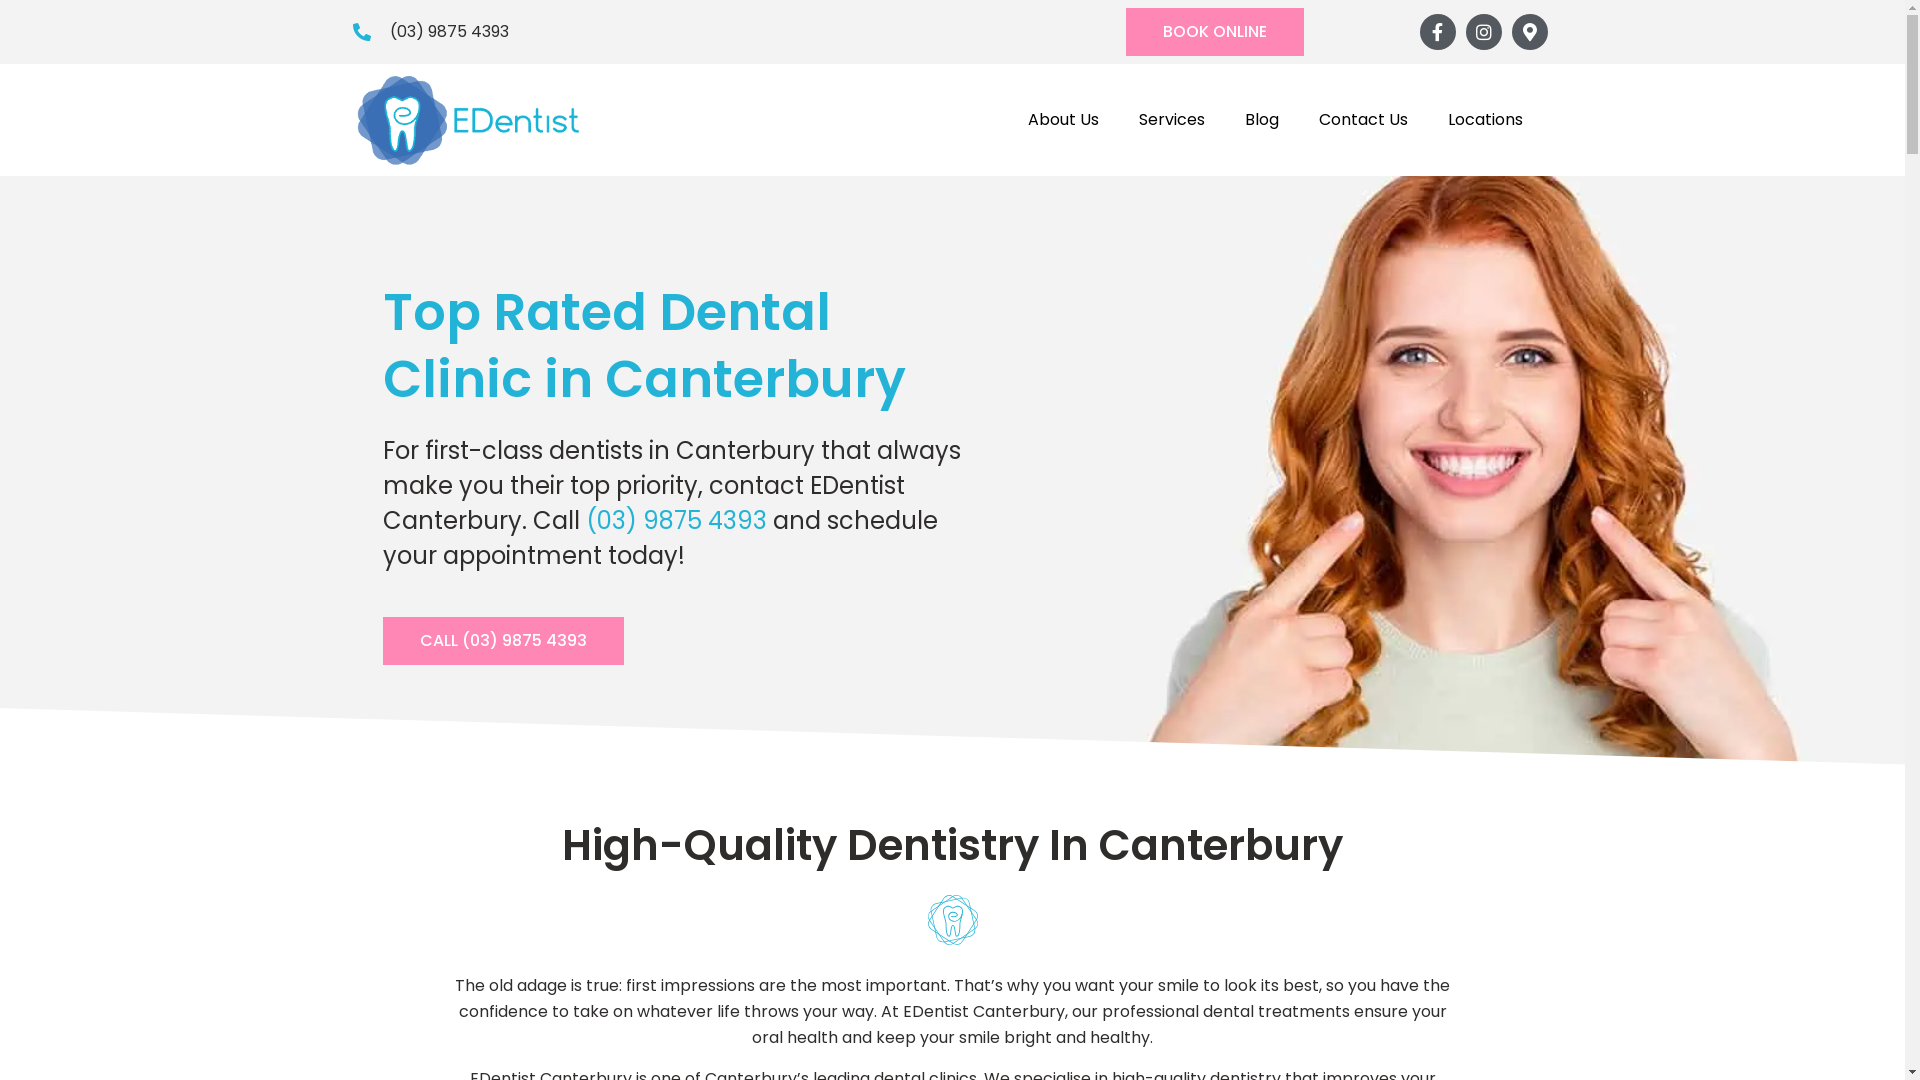 The image size is (1920, 1080). Describe the element at coordinates (1064, 120) in the screenshot. I see `About Us` at that location.